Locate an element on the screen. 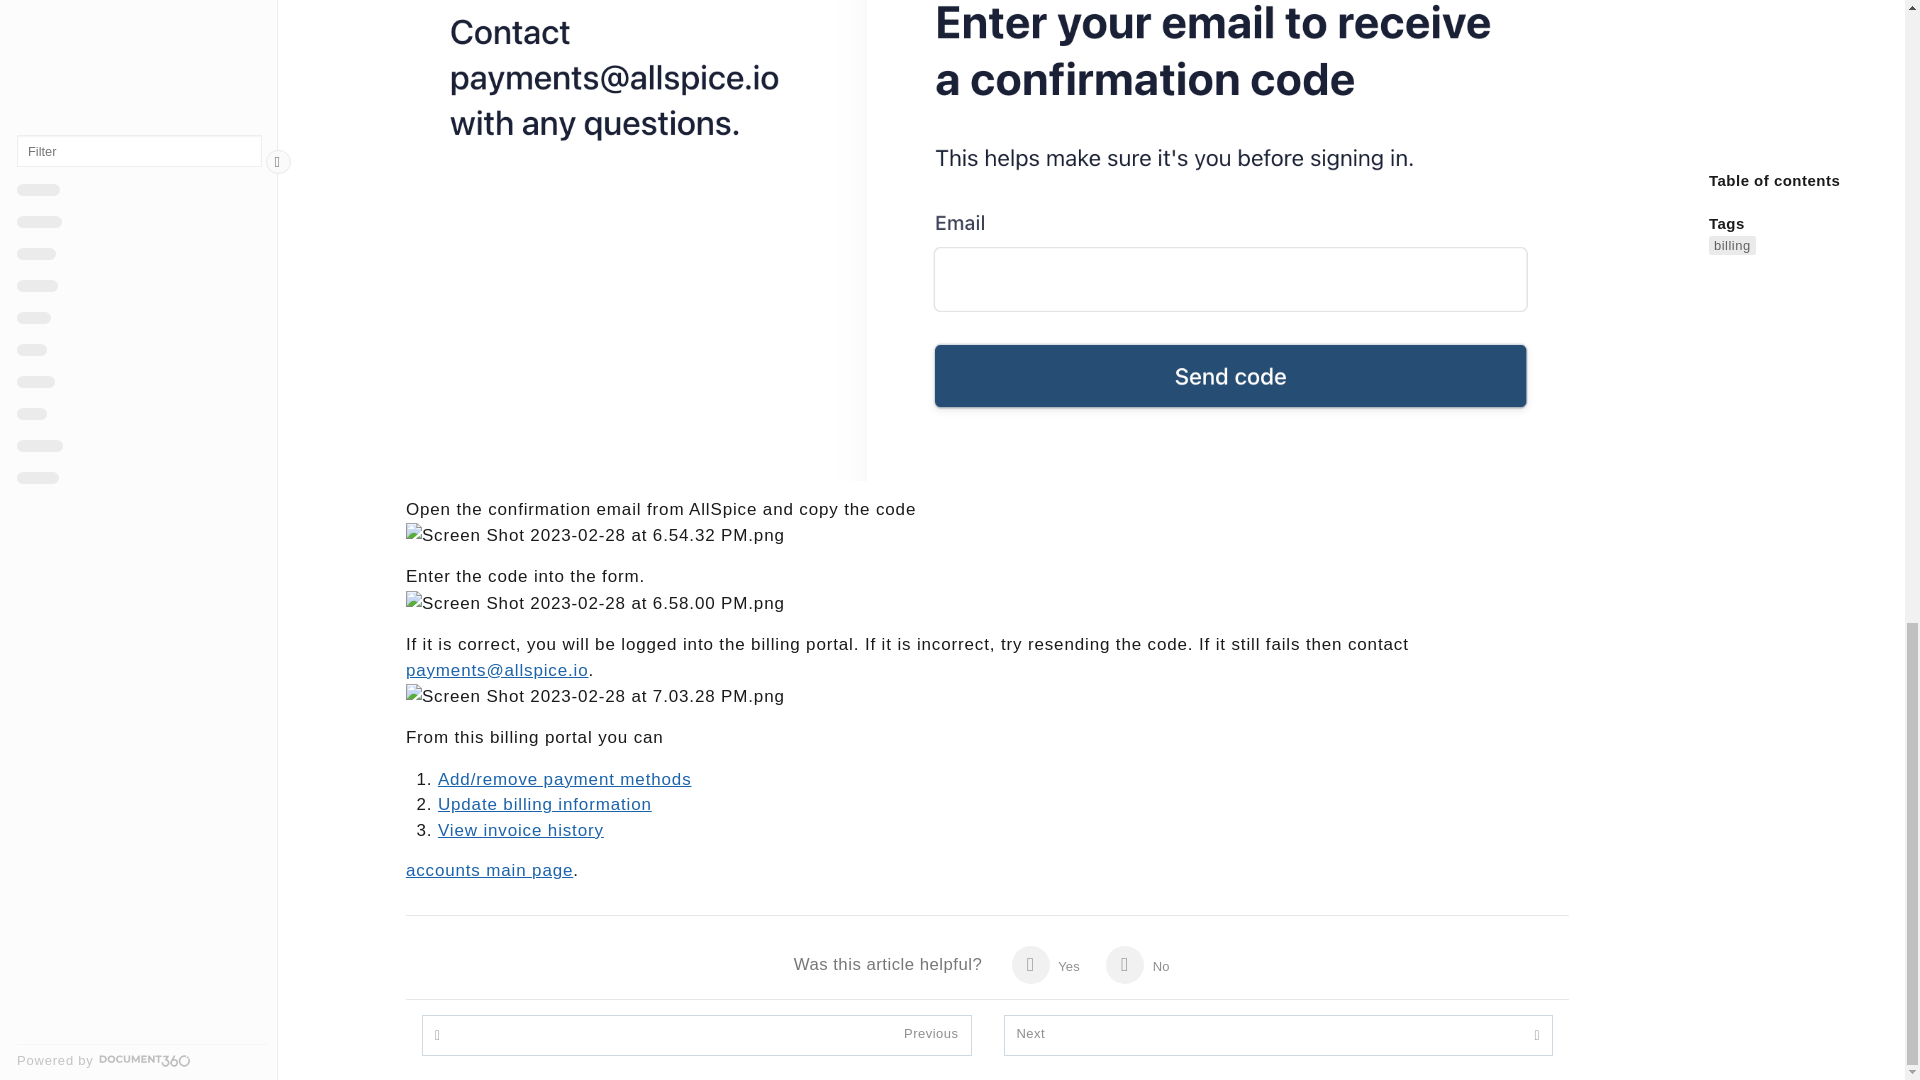  accounts main page is located at coordinates (488, 870).